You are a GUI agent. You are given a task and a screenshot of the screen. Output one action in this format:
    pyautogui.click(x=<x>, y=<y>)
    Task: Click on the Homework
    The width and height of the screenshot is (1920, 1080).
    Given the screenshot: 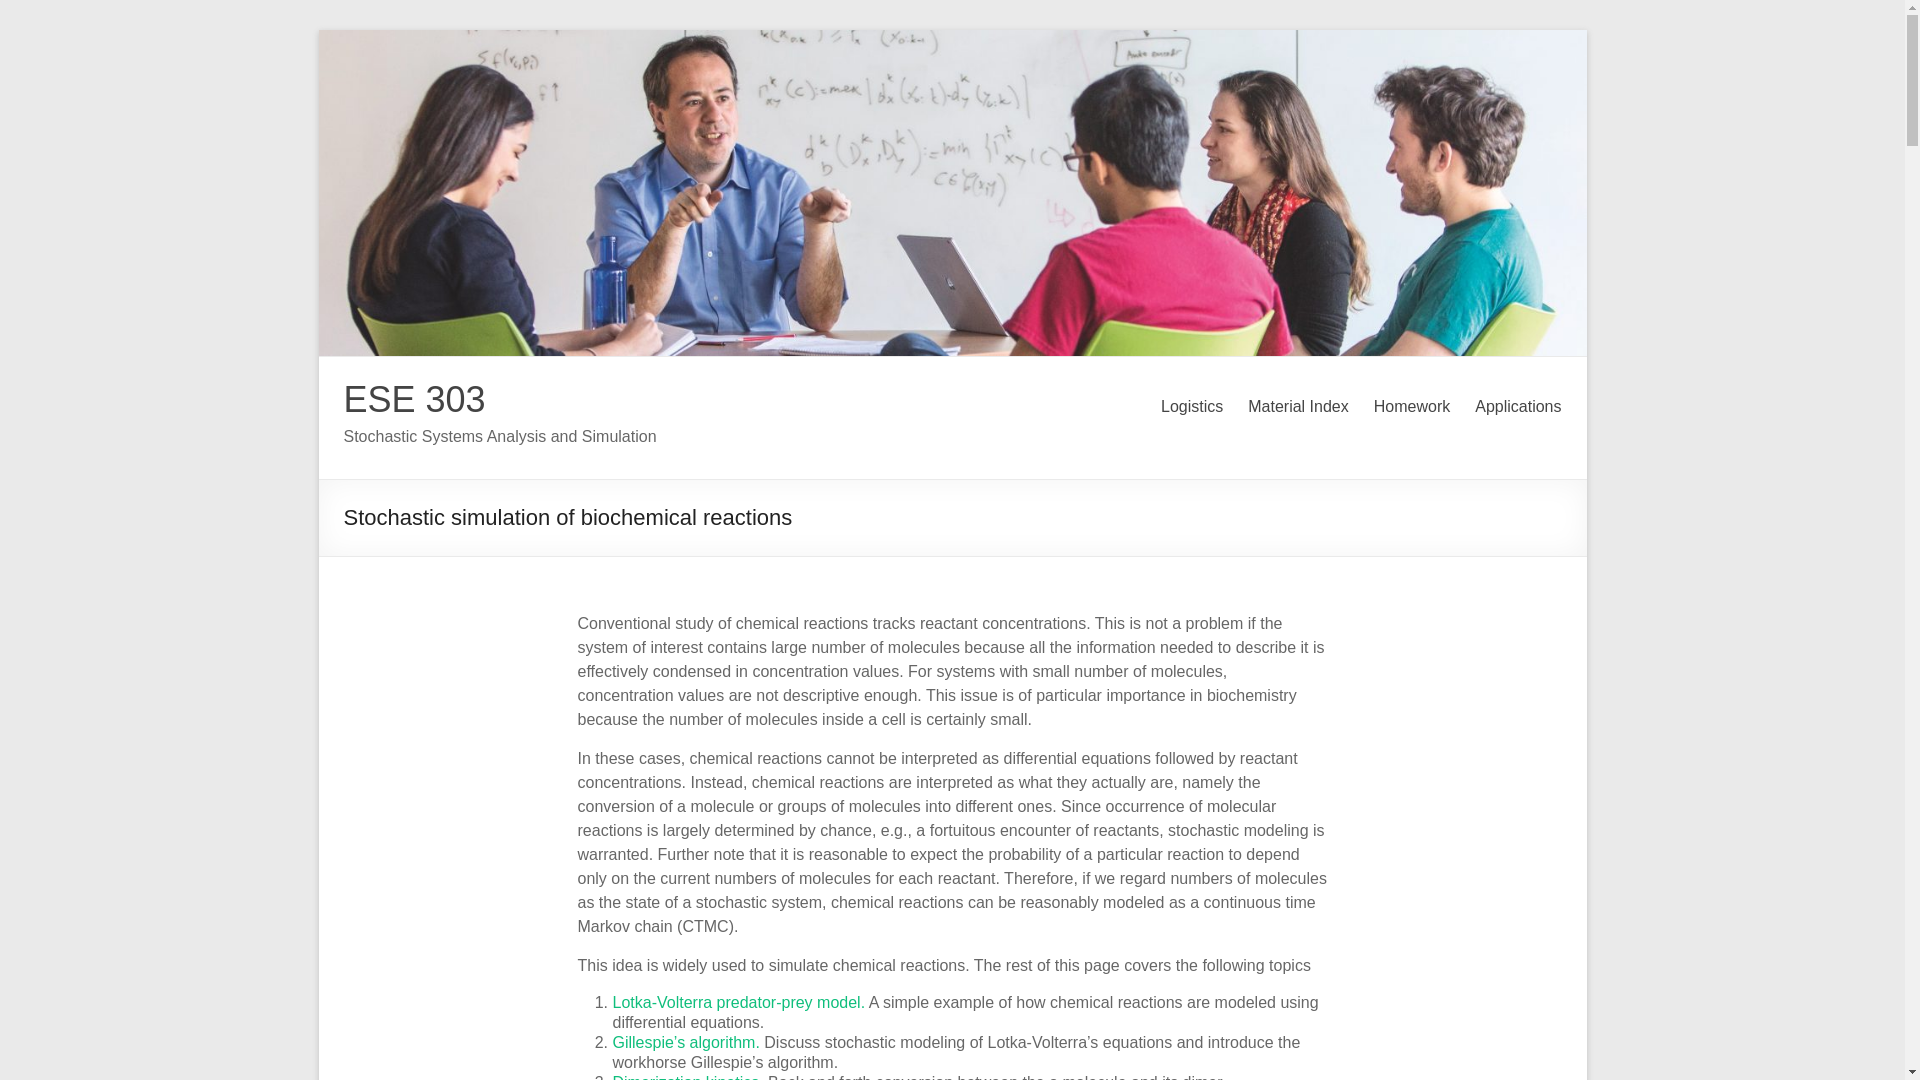 What is the action you would take?
    pyautogui.click(x=1412, y=407)
    